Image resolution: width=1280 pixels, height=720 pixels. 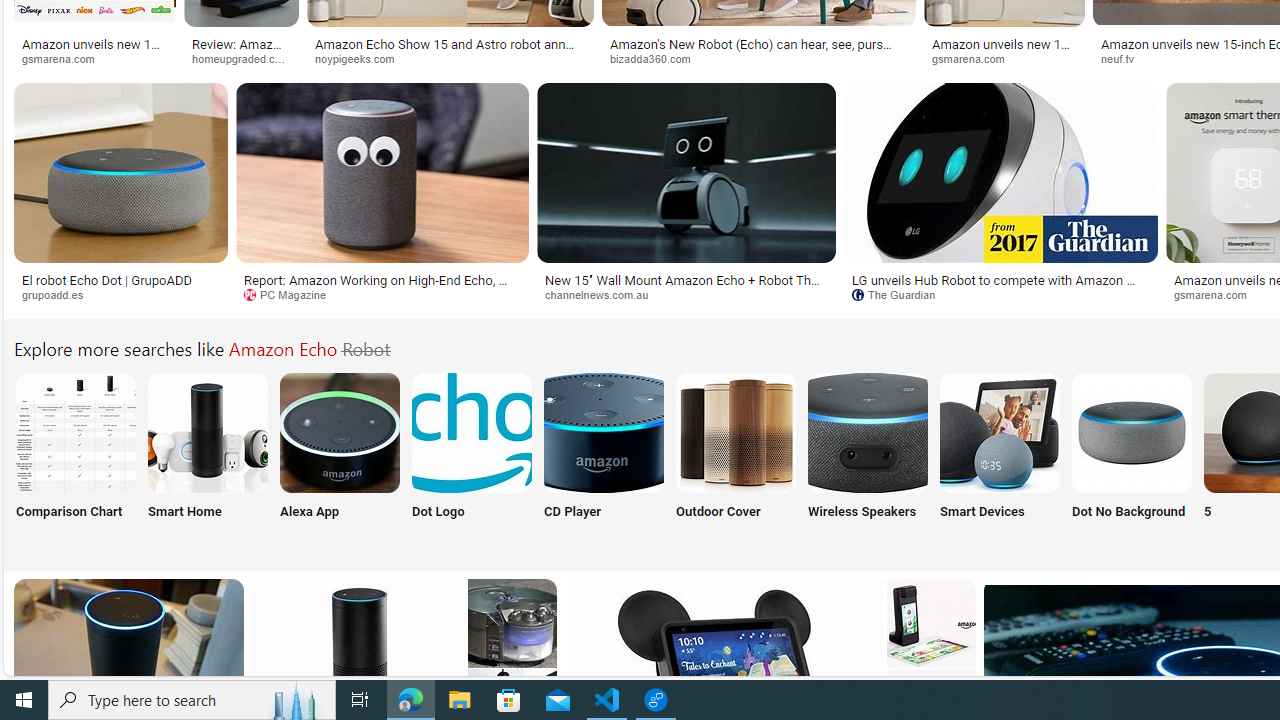 I want to click on Image result for Amazon Echo Robot, so click(x=1000, y=172).